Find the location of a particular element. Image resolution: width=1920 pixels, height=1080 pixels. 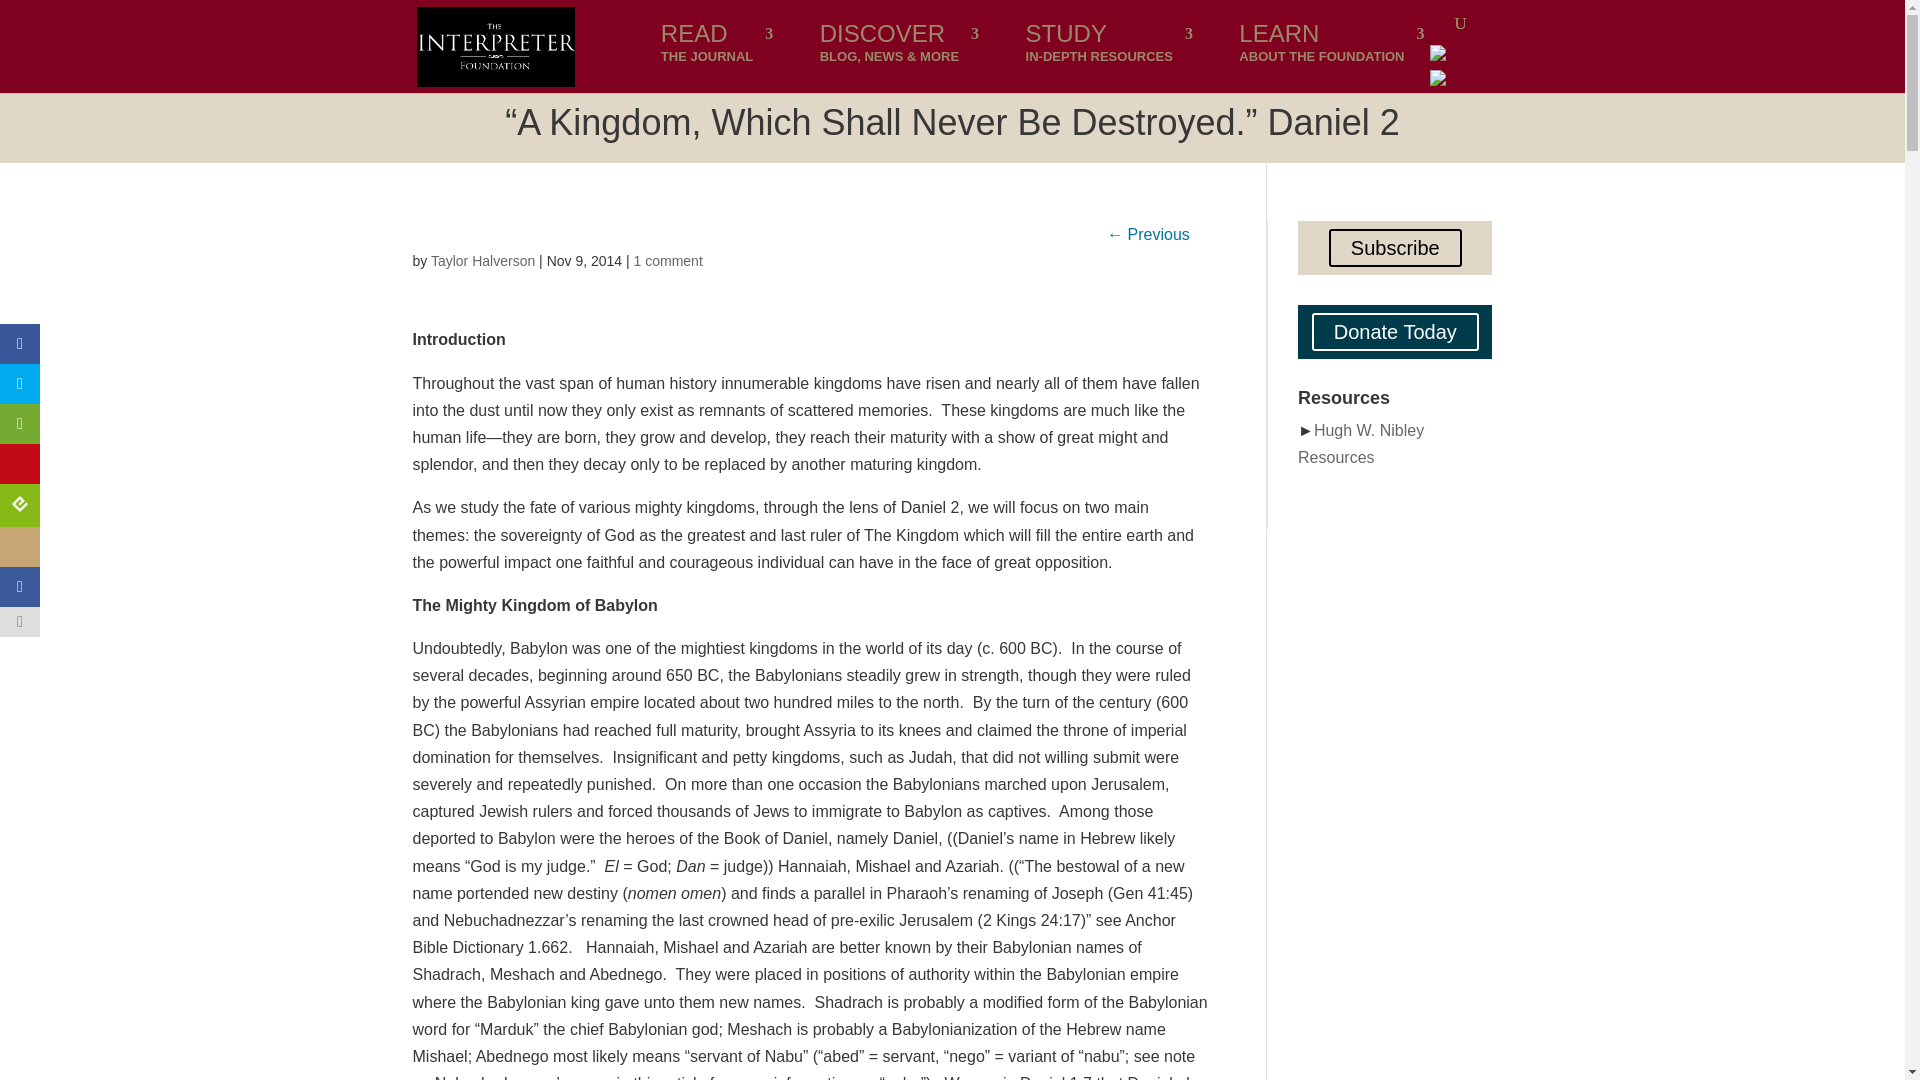

Taylor Halverson is located at coordinates (20, 423).